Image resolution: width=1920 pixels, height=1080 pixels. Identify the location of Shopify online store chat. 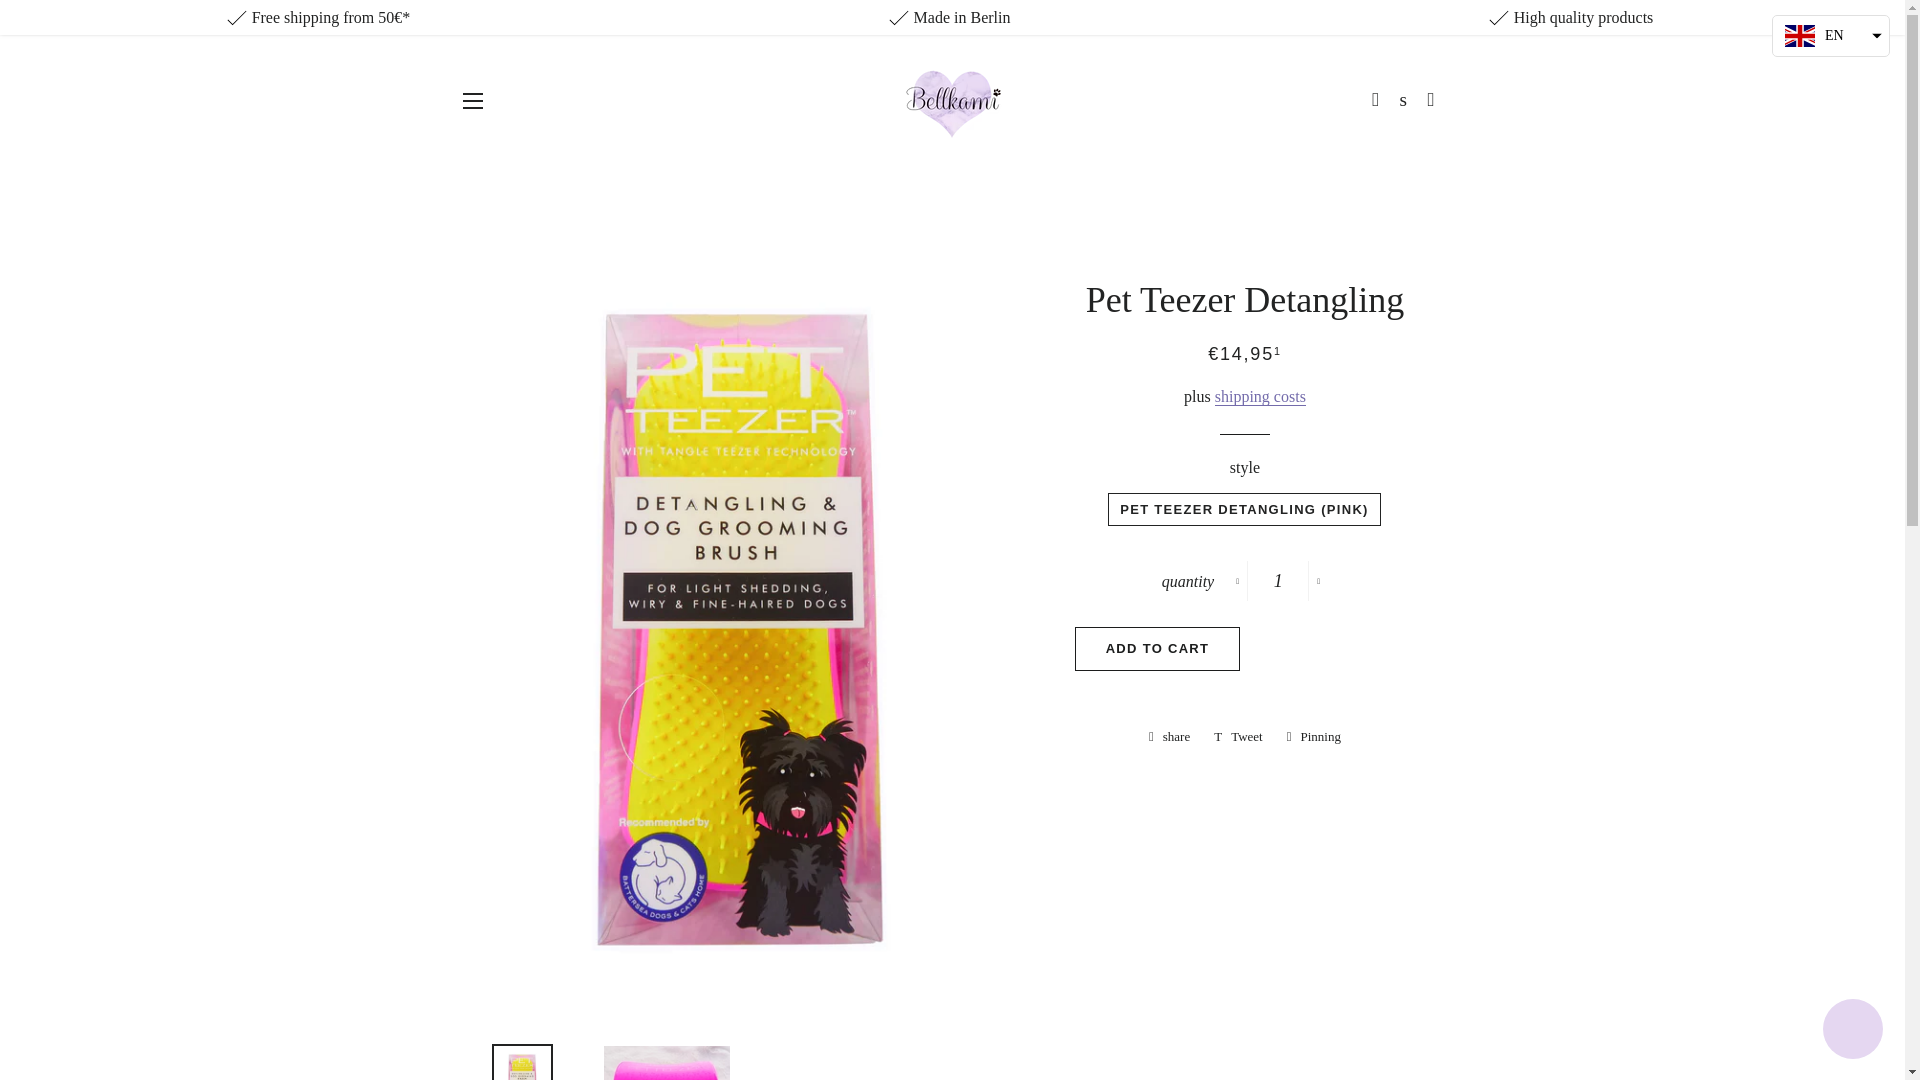
(1852, 1031).